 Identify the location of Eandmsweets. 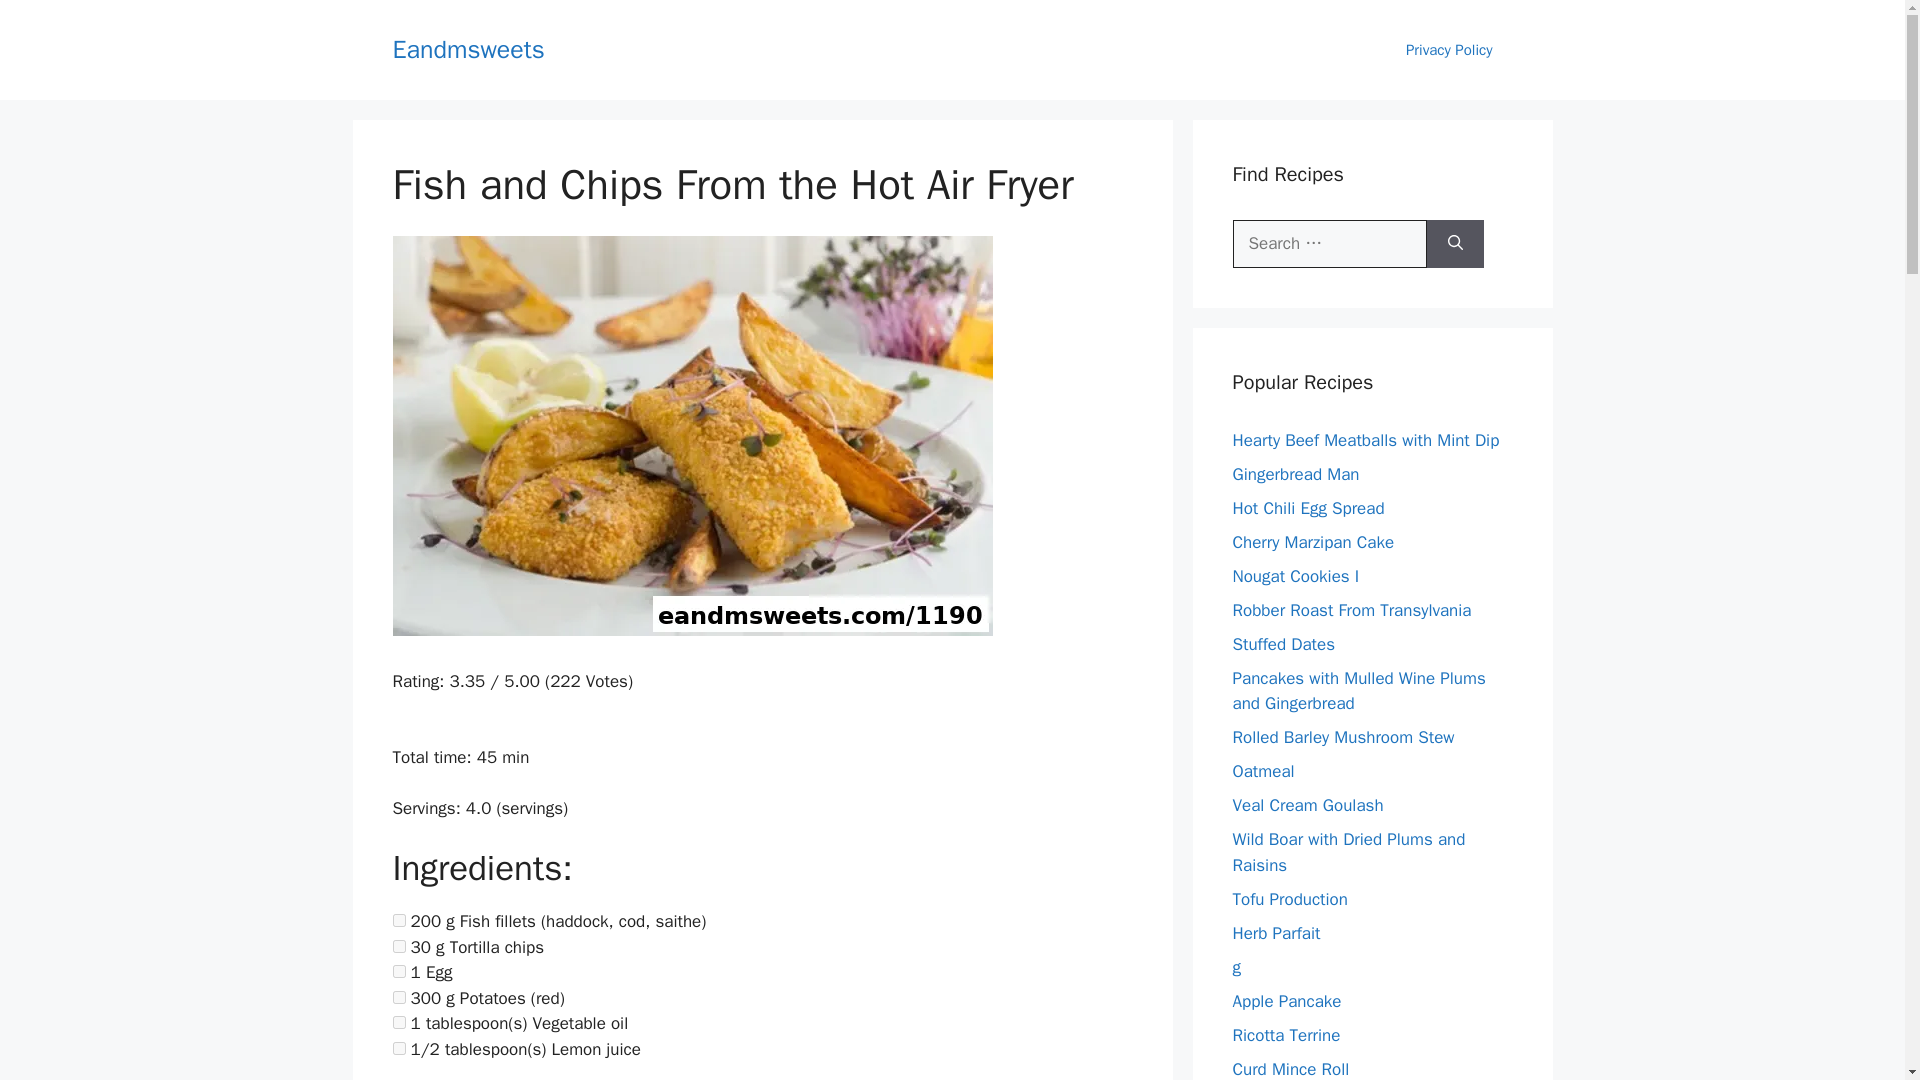
(467, 48).